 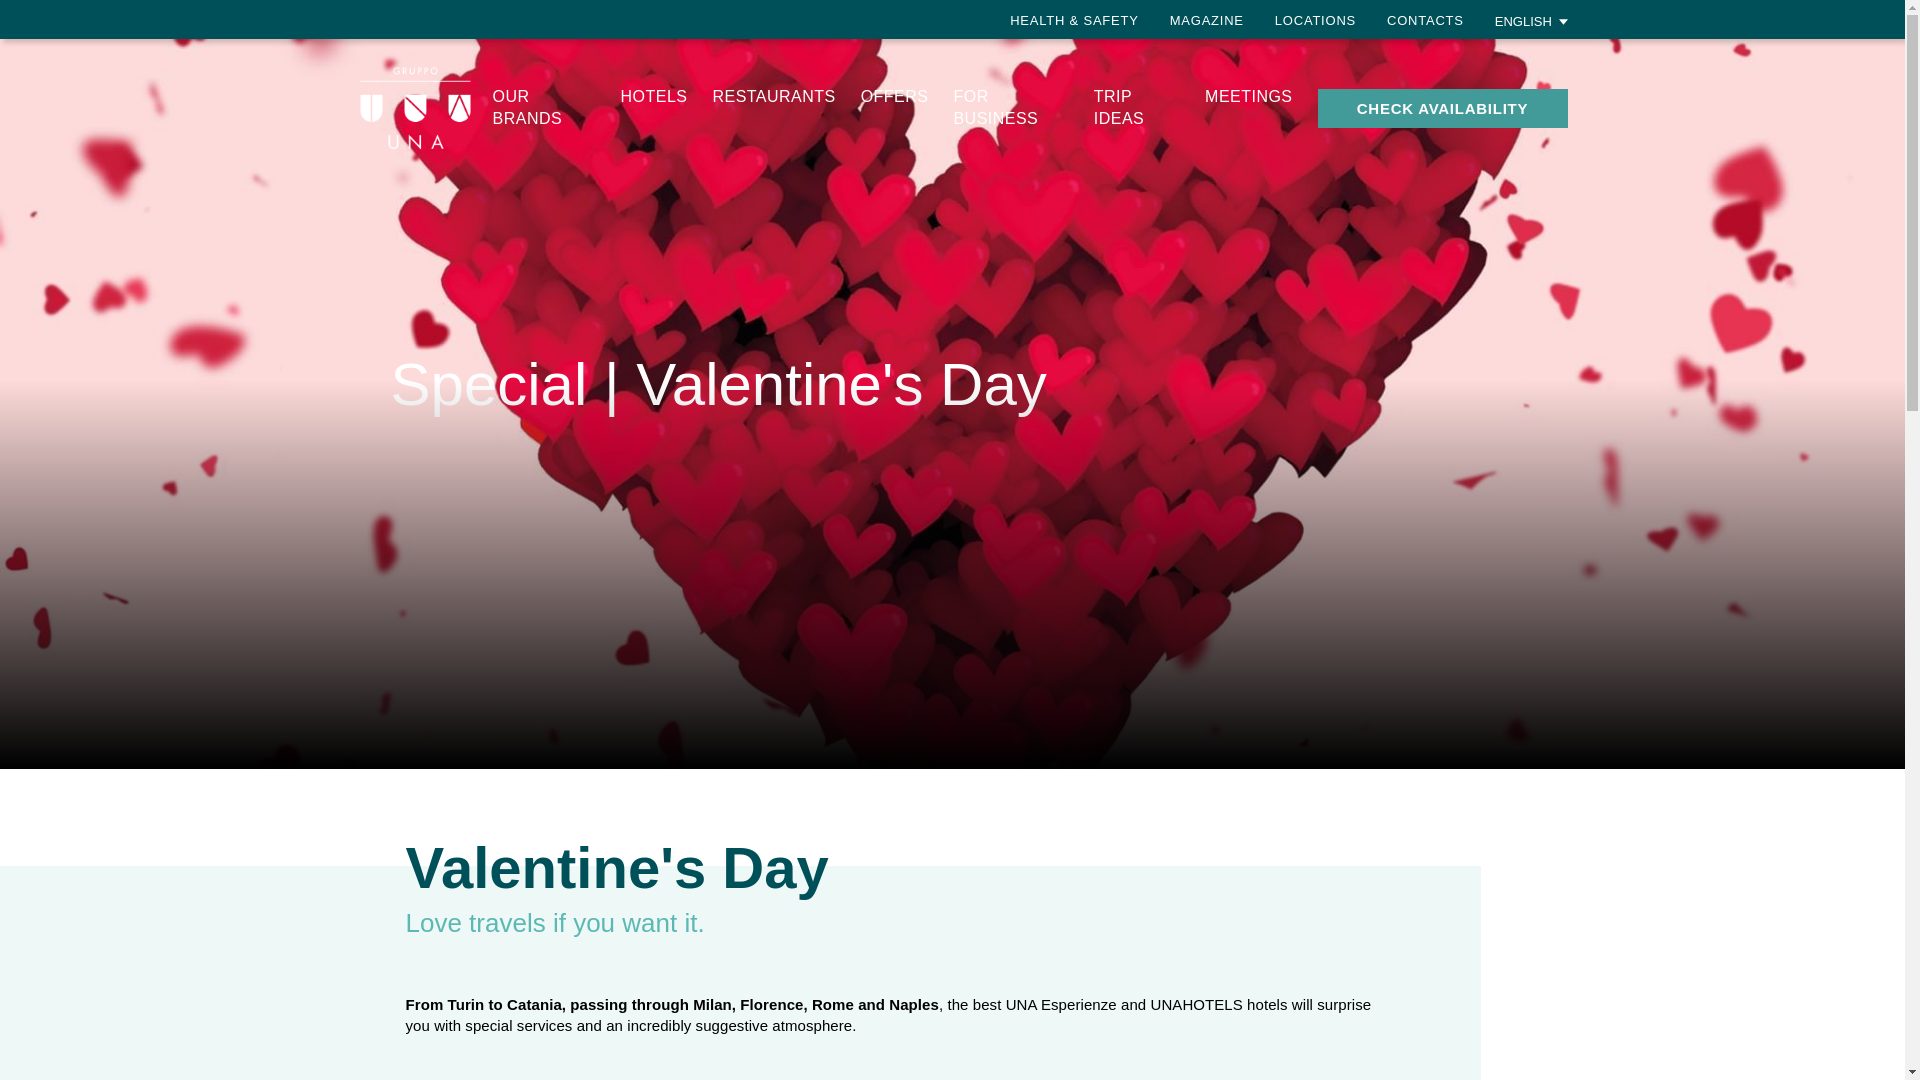 What do you see at coordinates (654, 96) in the screenshot?
I see `HOTELS` at bounding box center [654, 96].